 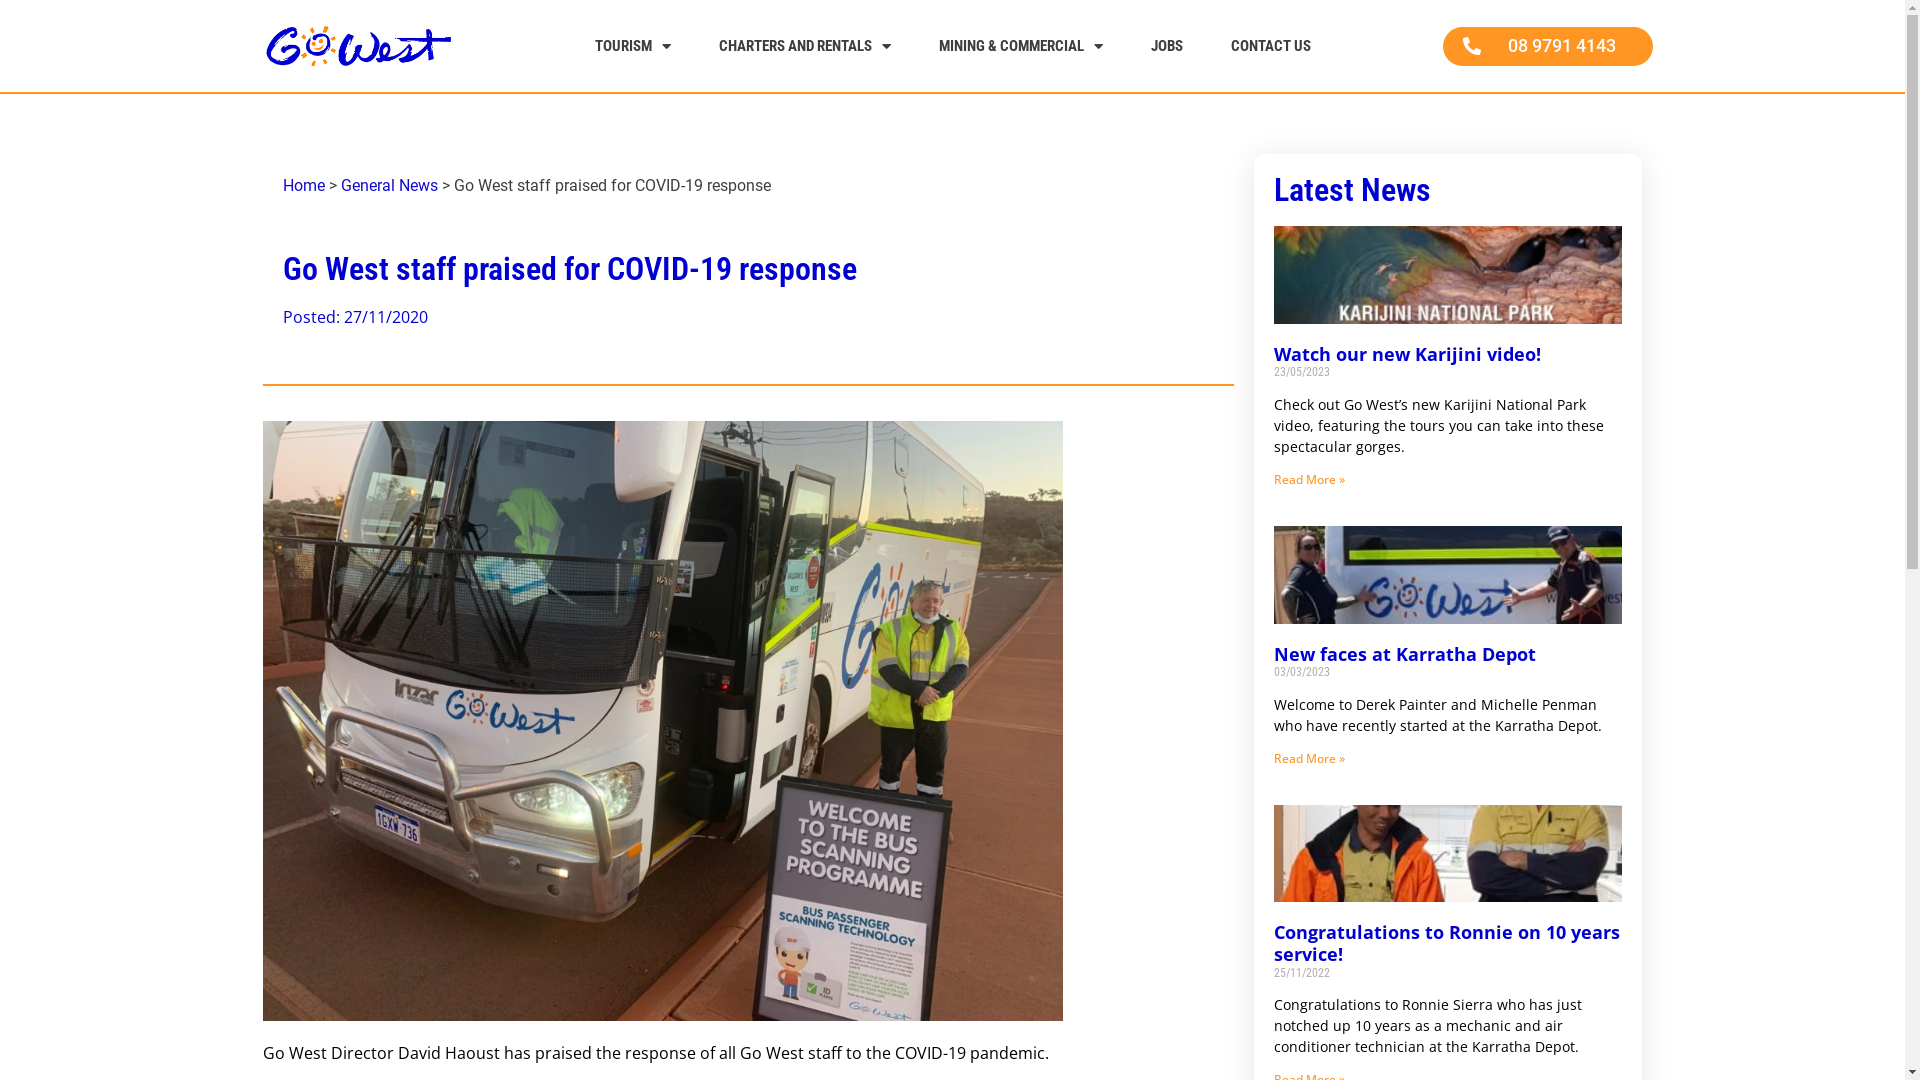 I want to click on Watch our new Karijini video!, so click(x=1408, y=354).